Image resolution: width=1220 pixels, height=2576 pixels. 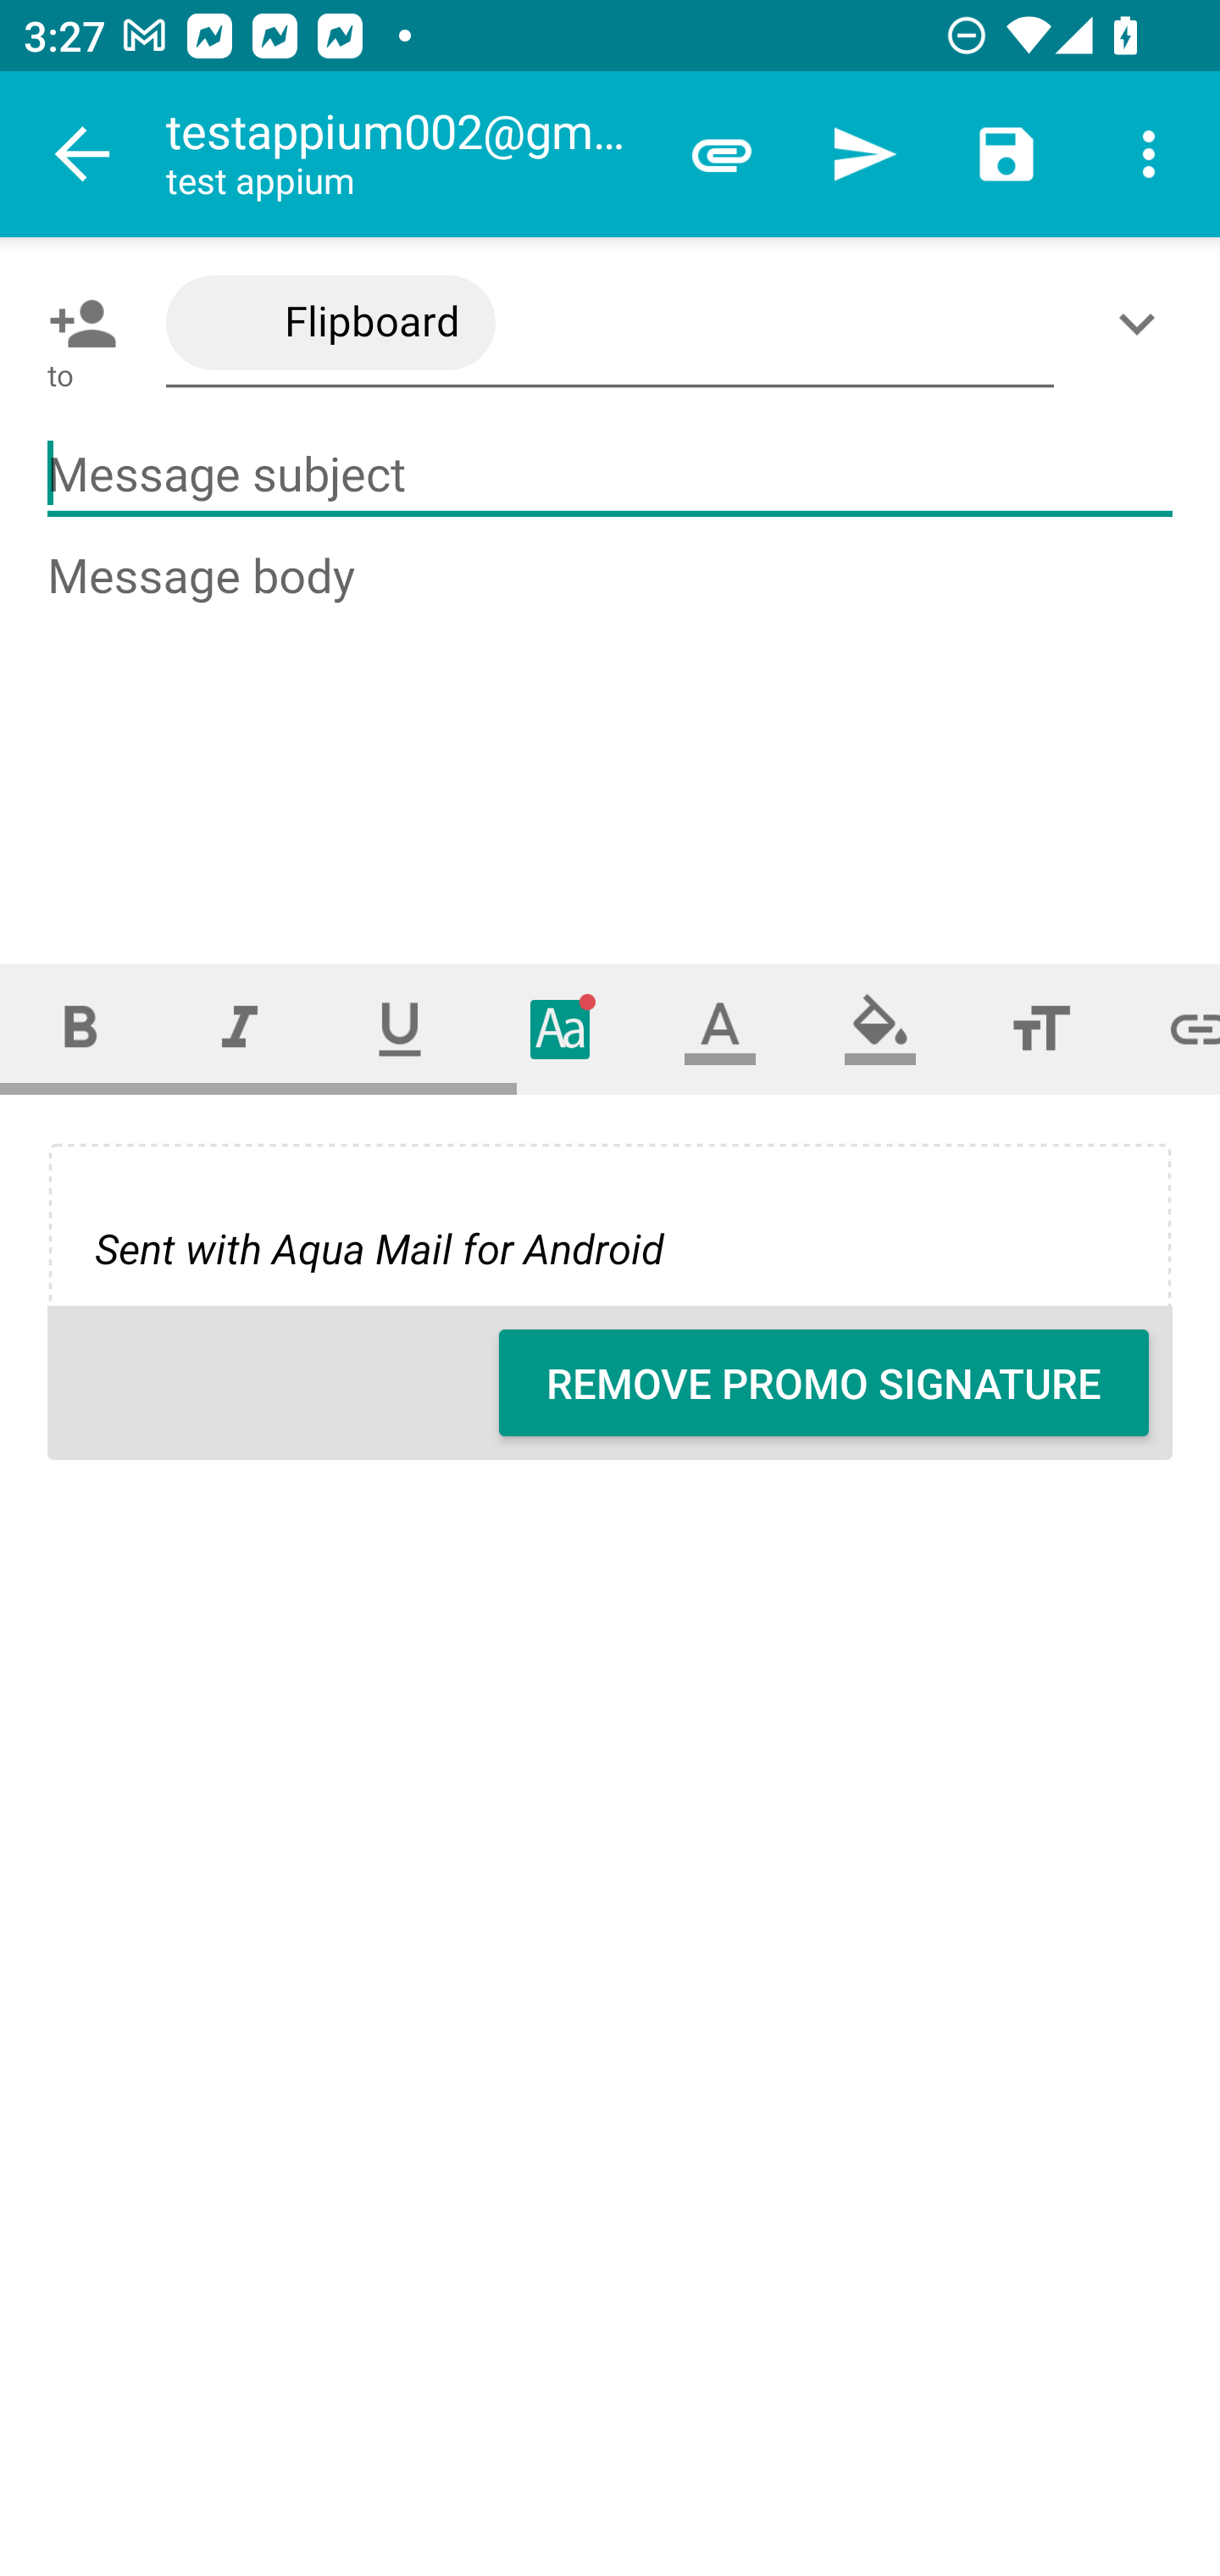 What do you see at coordinates (864, 154) in the screenshot?
I see `Send` at bounding box center [864, 154].